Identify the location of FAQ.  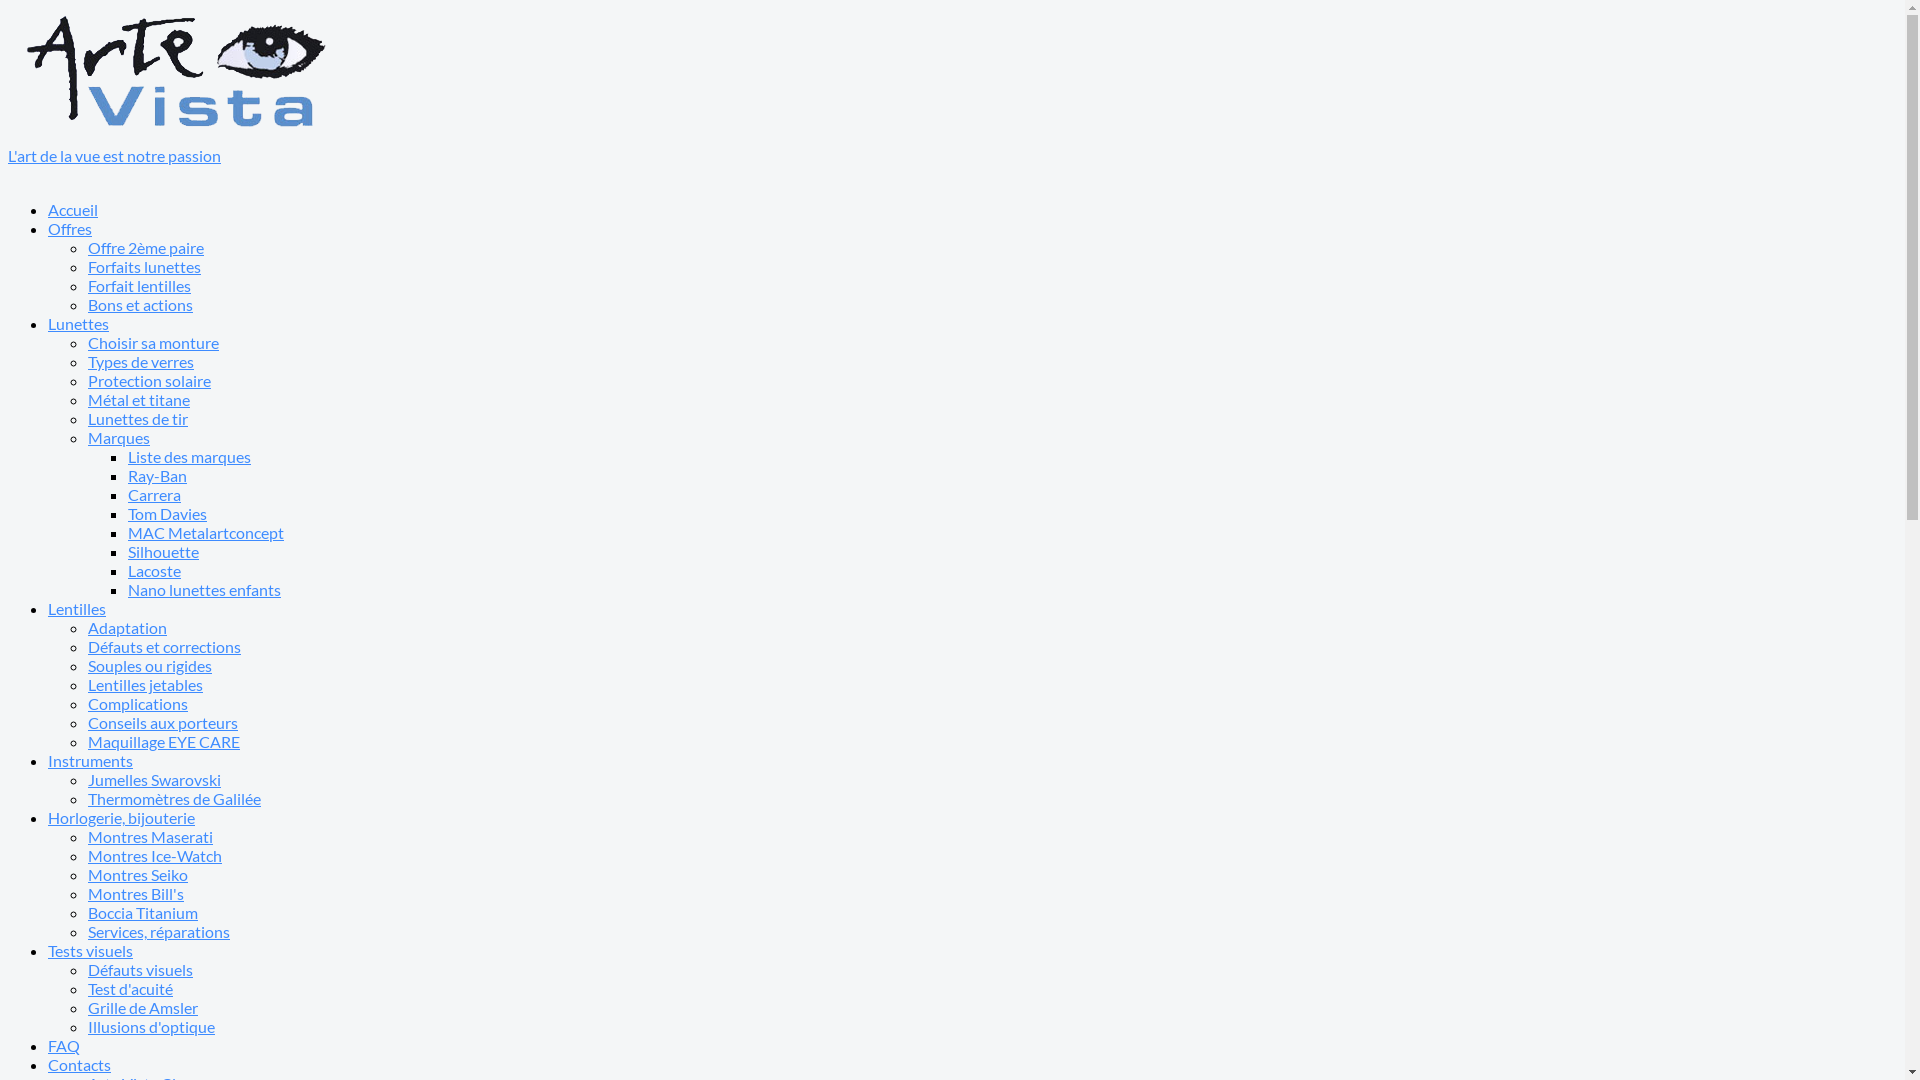
(64, 1046).